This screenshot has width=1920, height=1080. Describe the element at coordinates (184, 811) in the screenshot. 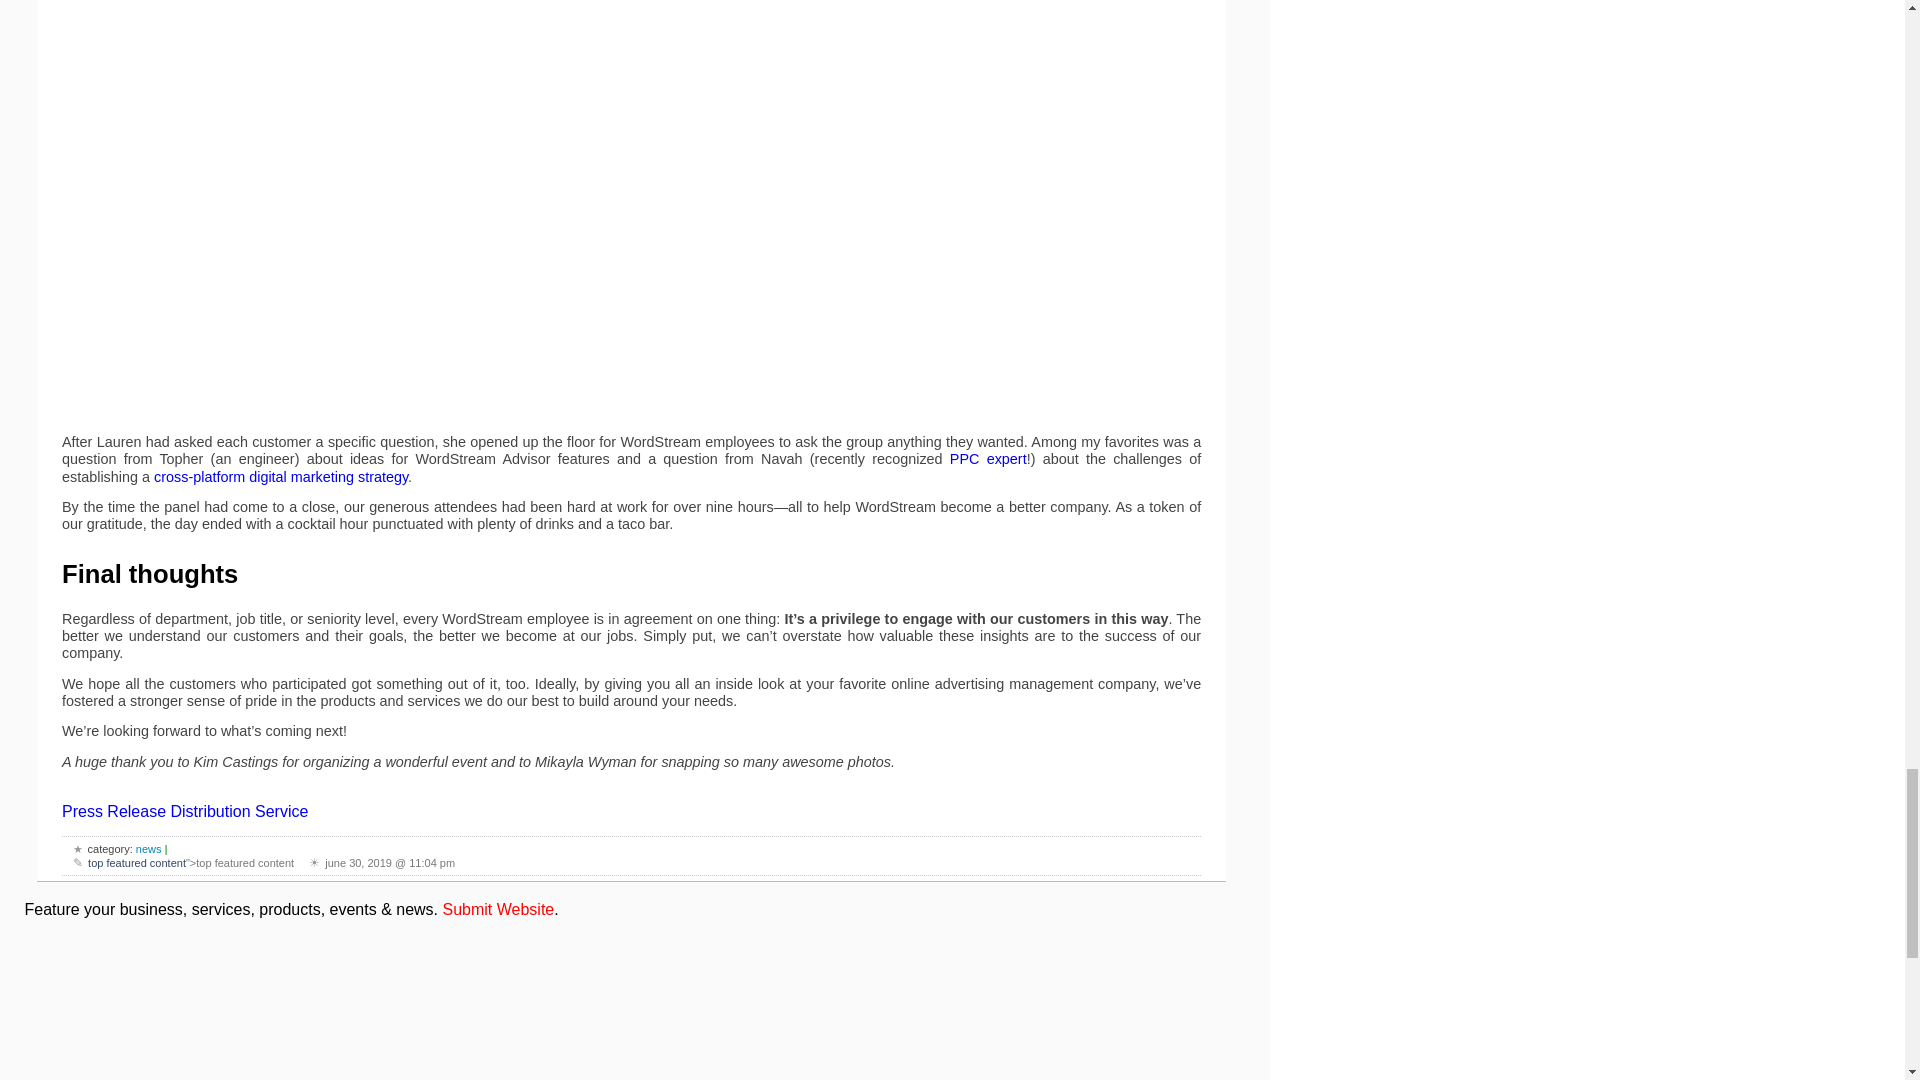

I see `Press Release Distribution Service` at that location.